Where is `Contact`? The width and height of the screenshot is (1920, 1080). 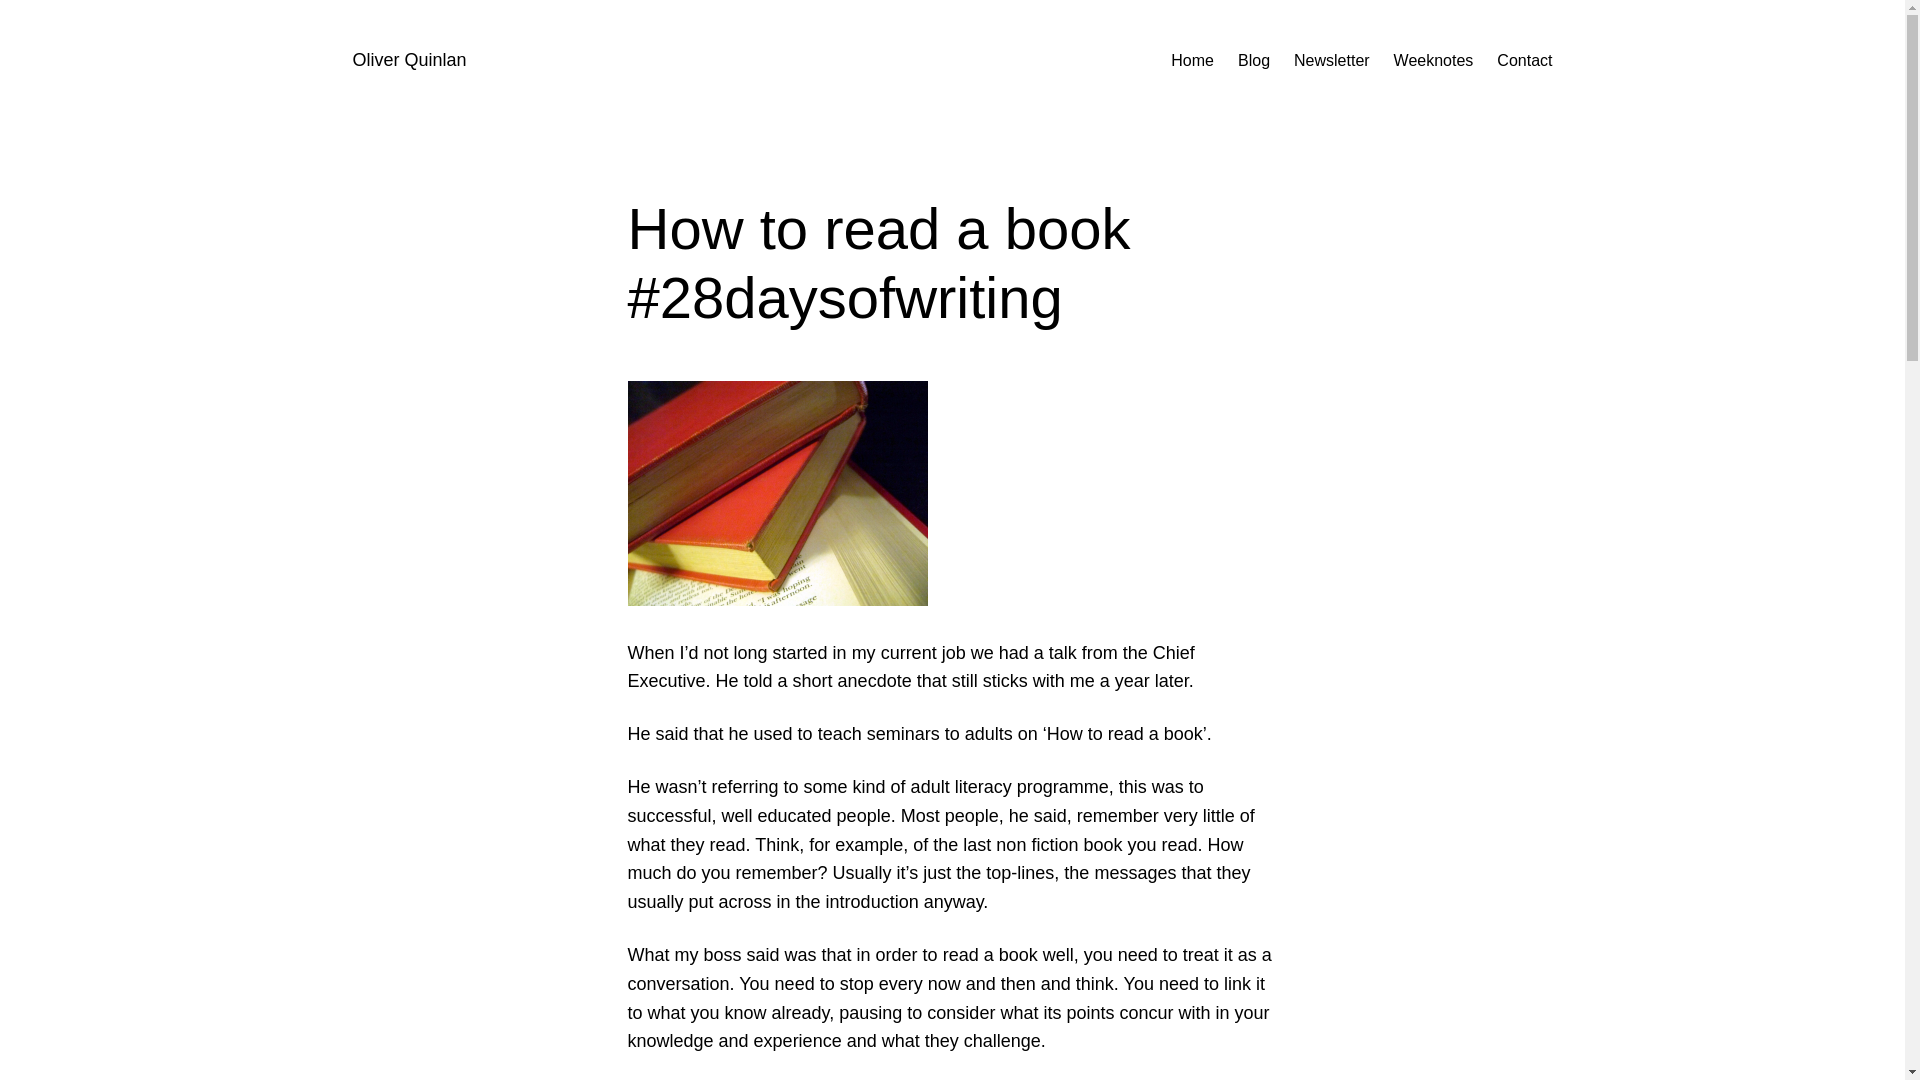 Contact is located at coordinates (1524, 60).